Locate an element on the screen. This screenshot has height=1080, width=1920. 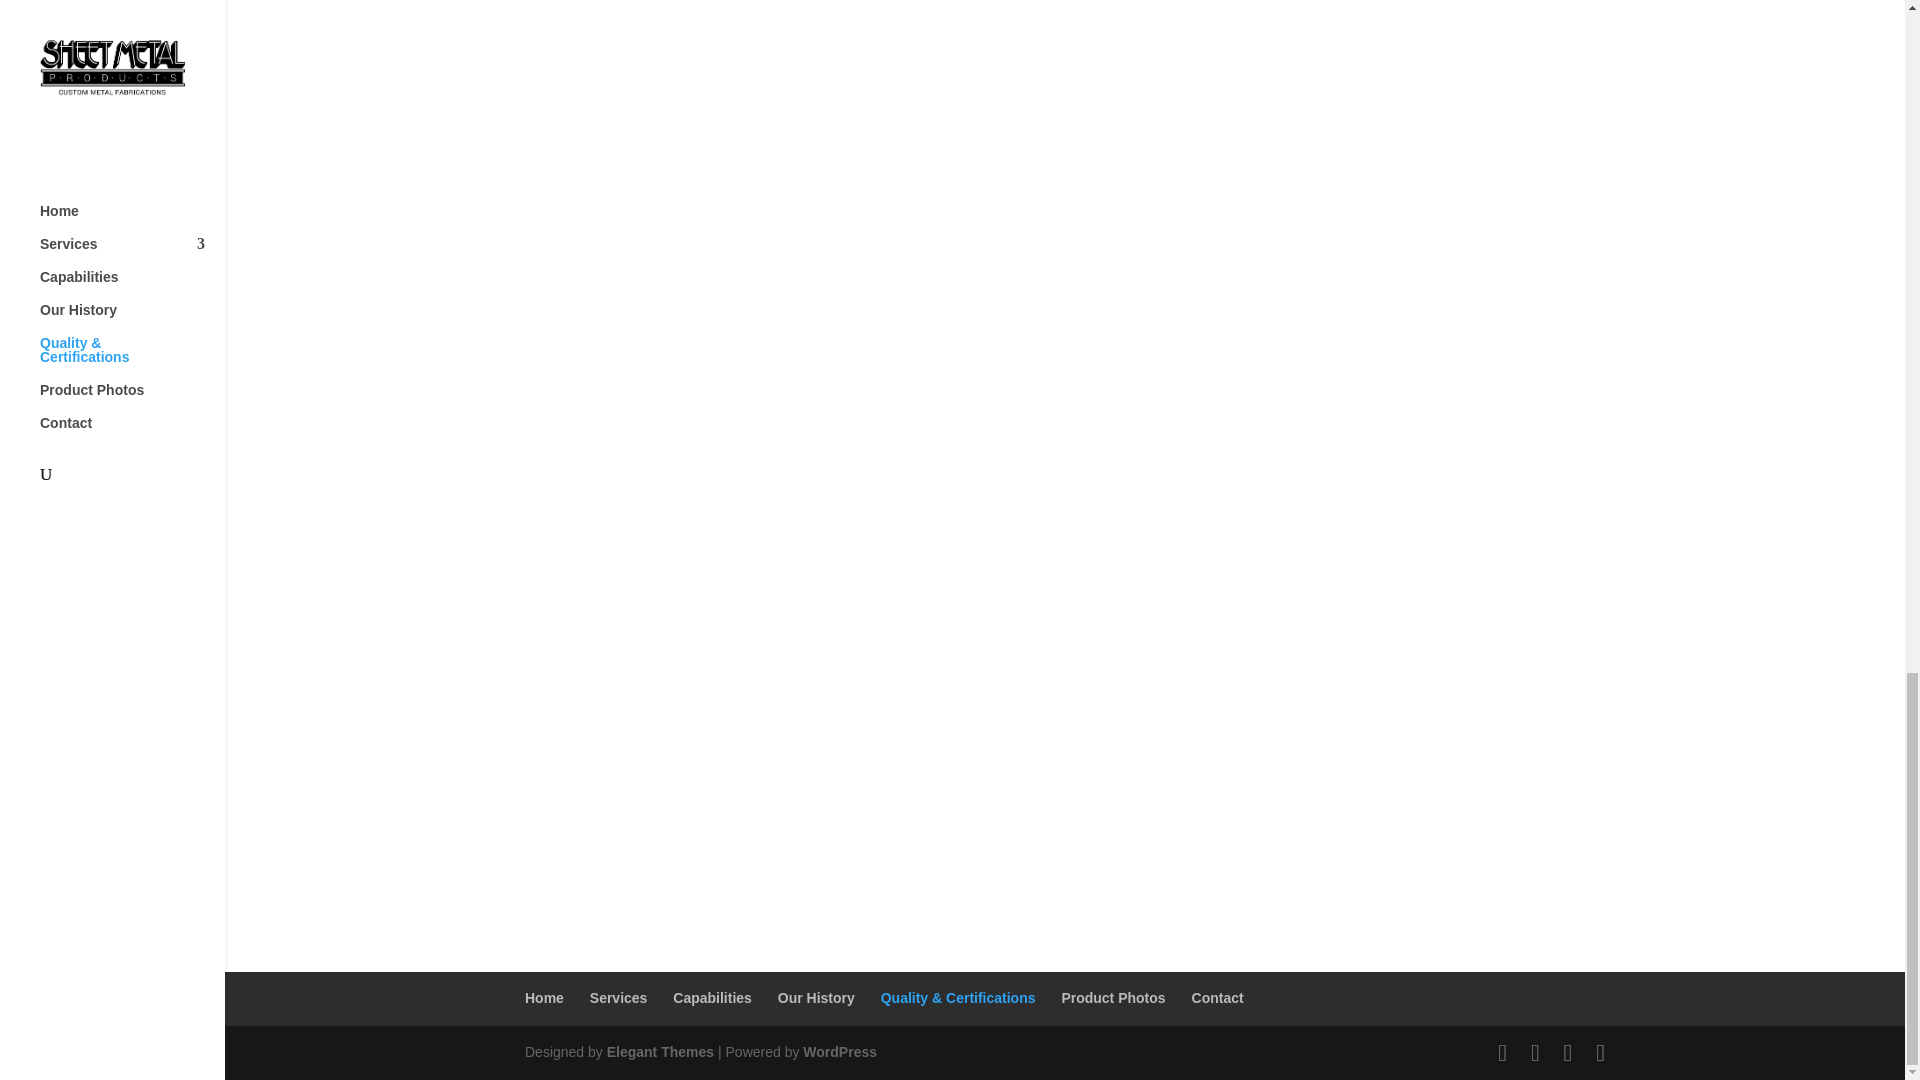
Contact is located at coordinates (1218, 998).